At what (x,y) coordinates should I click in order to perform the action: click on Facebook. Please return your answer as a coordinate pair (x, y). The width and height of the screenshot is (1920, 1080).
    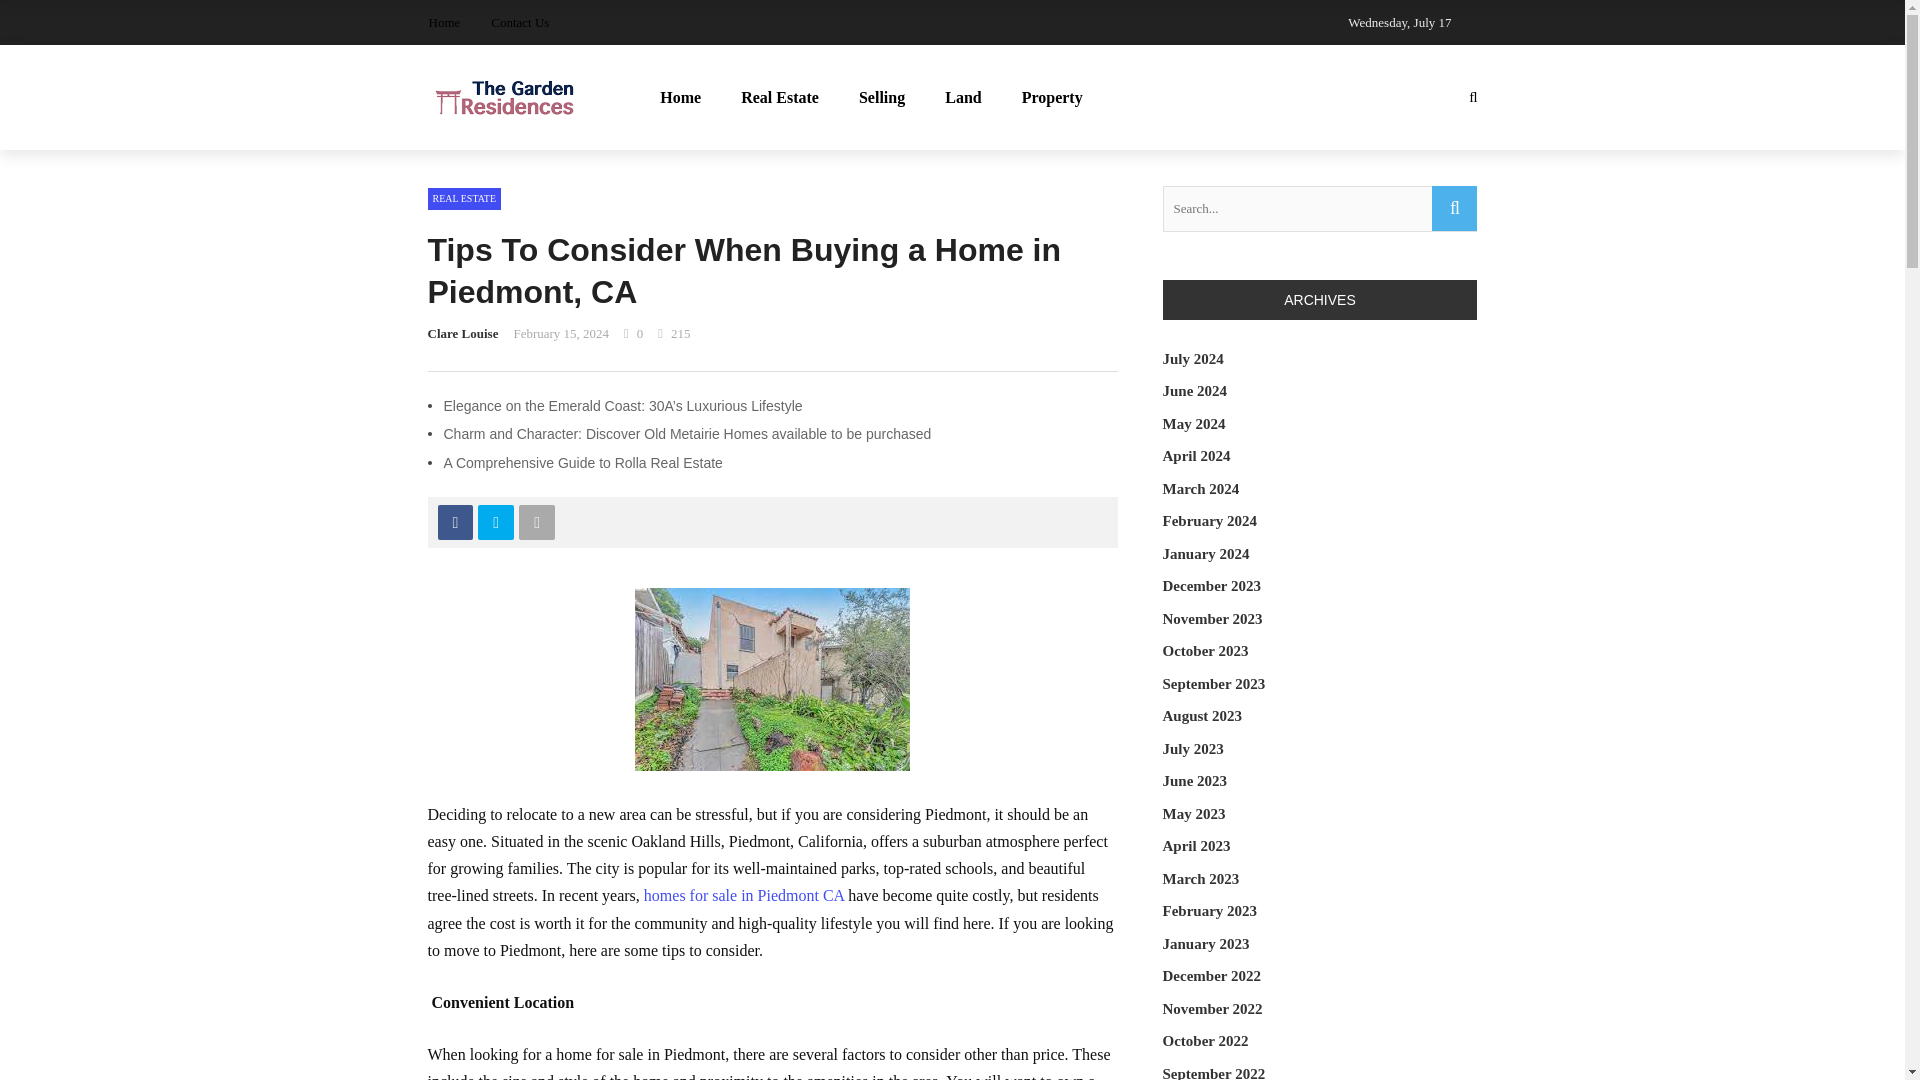
    Looking at the image, I should click on (454, 522).